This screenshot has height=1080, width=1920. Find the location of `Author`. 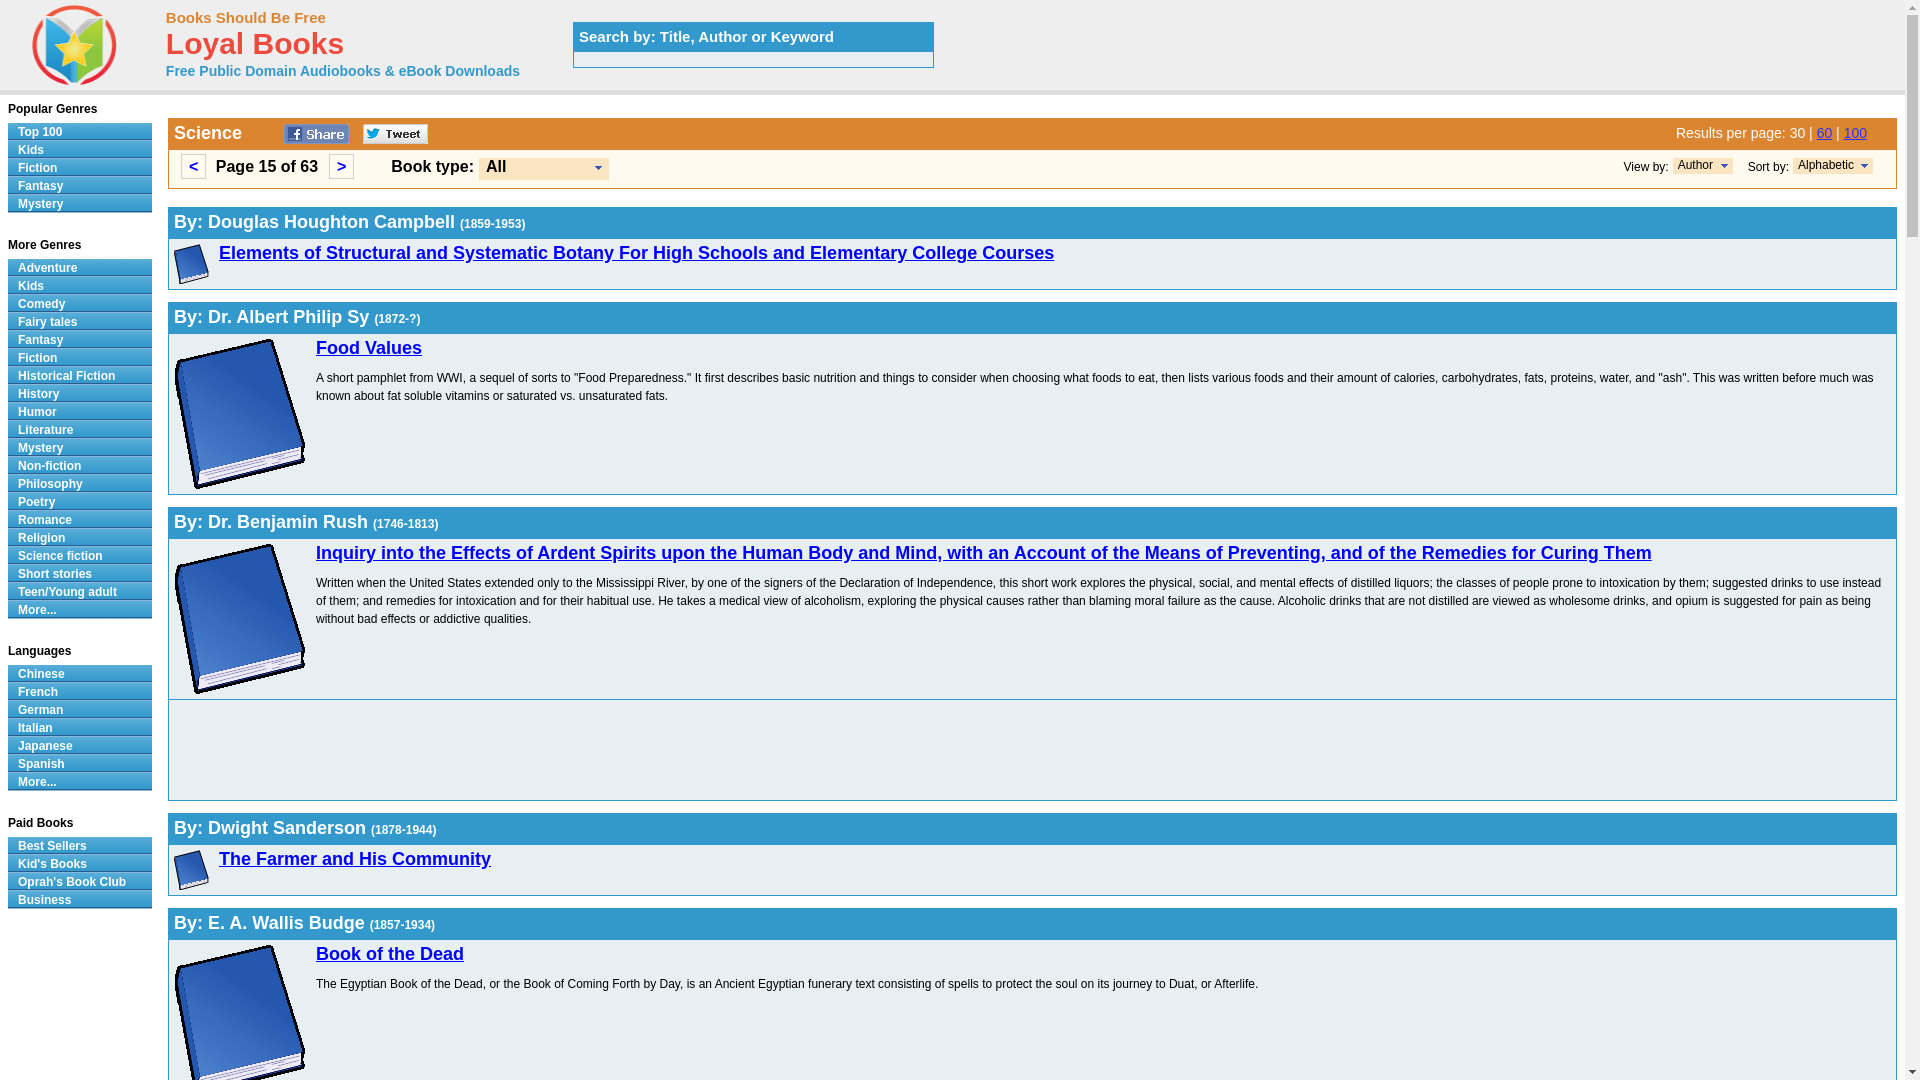

Author is located at coordinates (1695, 164).